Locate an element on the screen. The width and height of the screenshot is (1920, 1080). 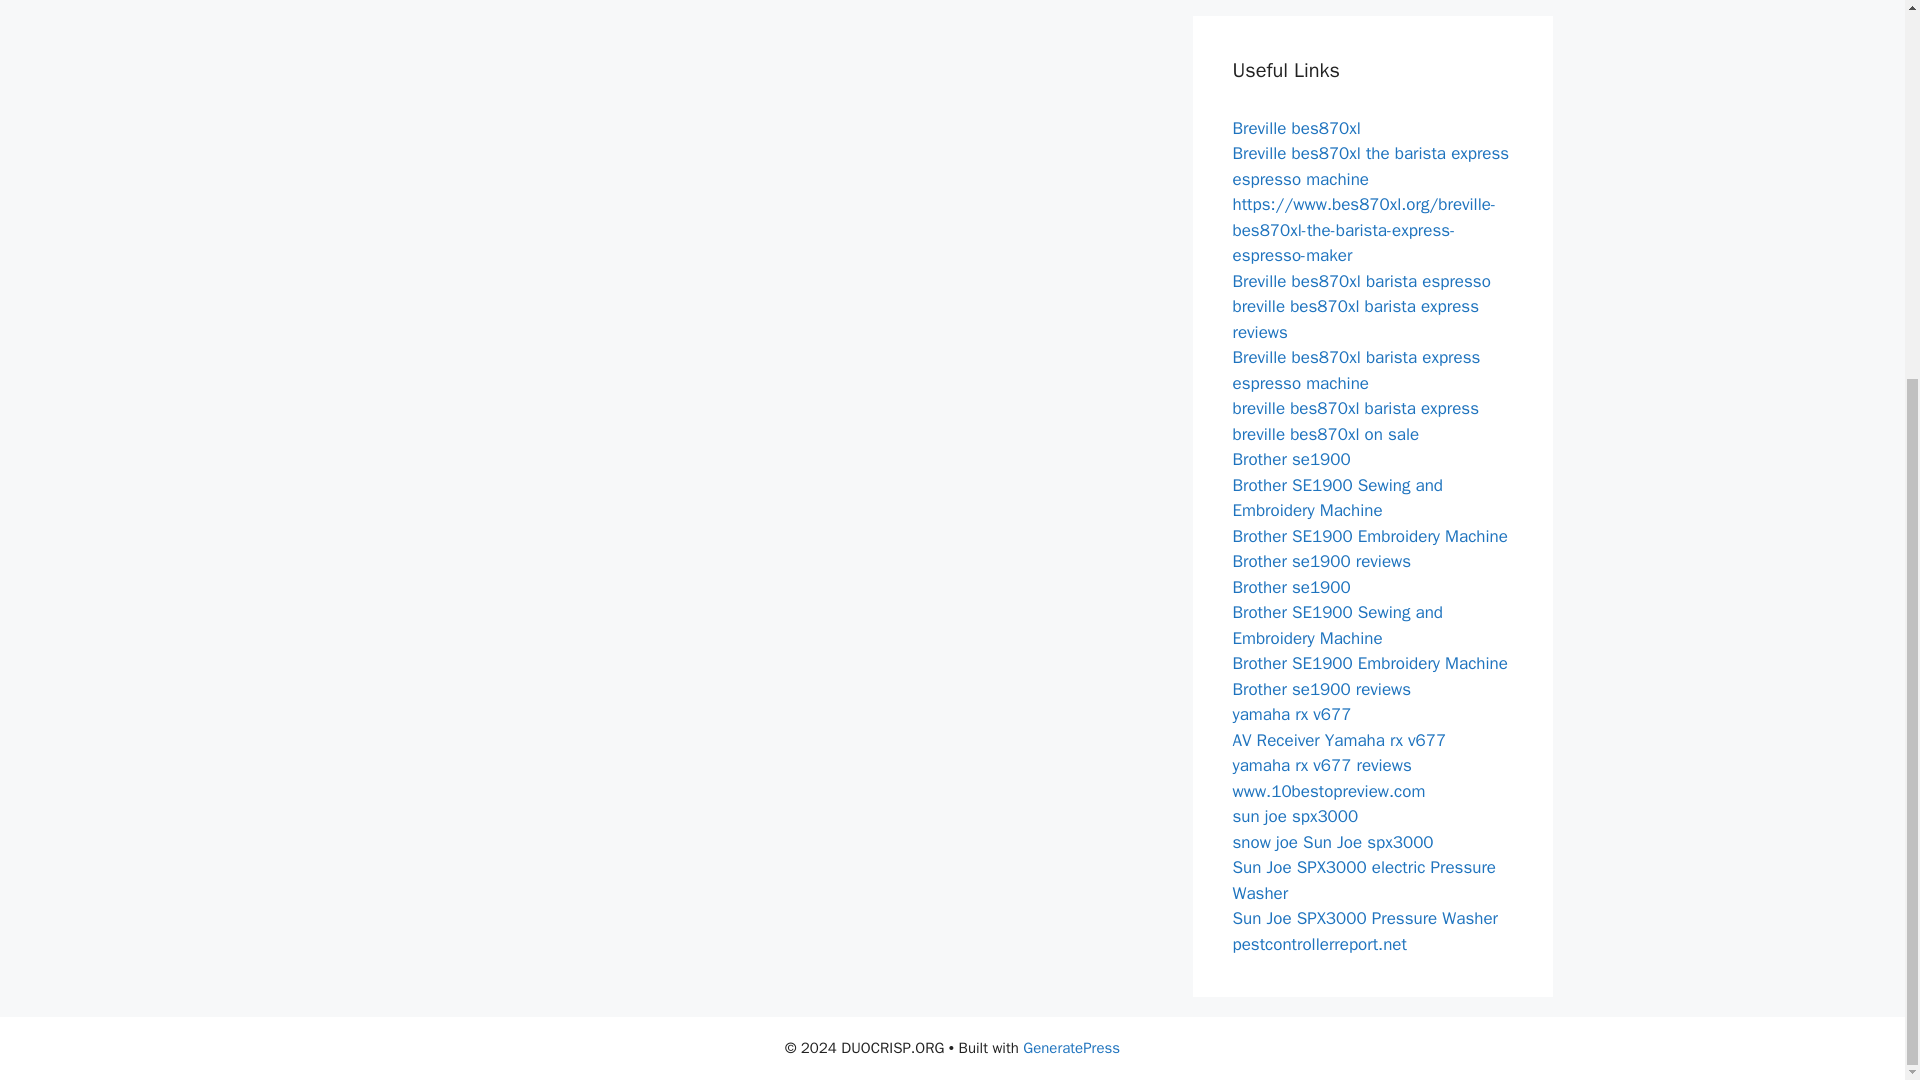
Breville bes870xl the barista express espresso machine is located at coordinates (1370, 166).